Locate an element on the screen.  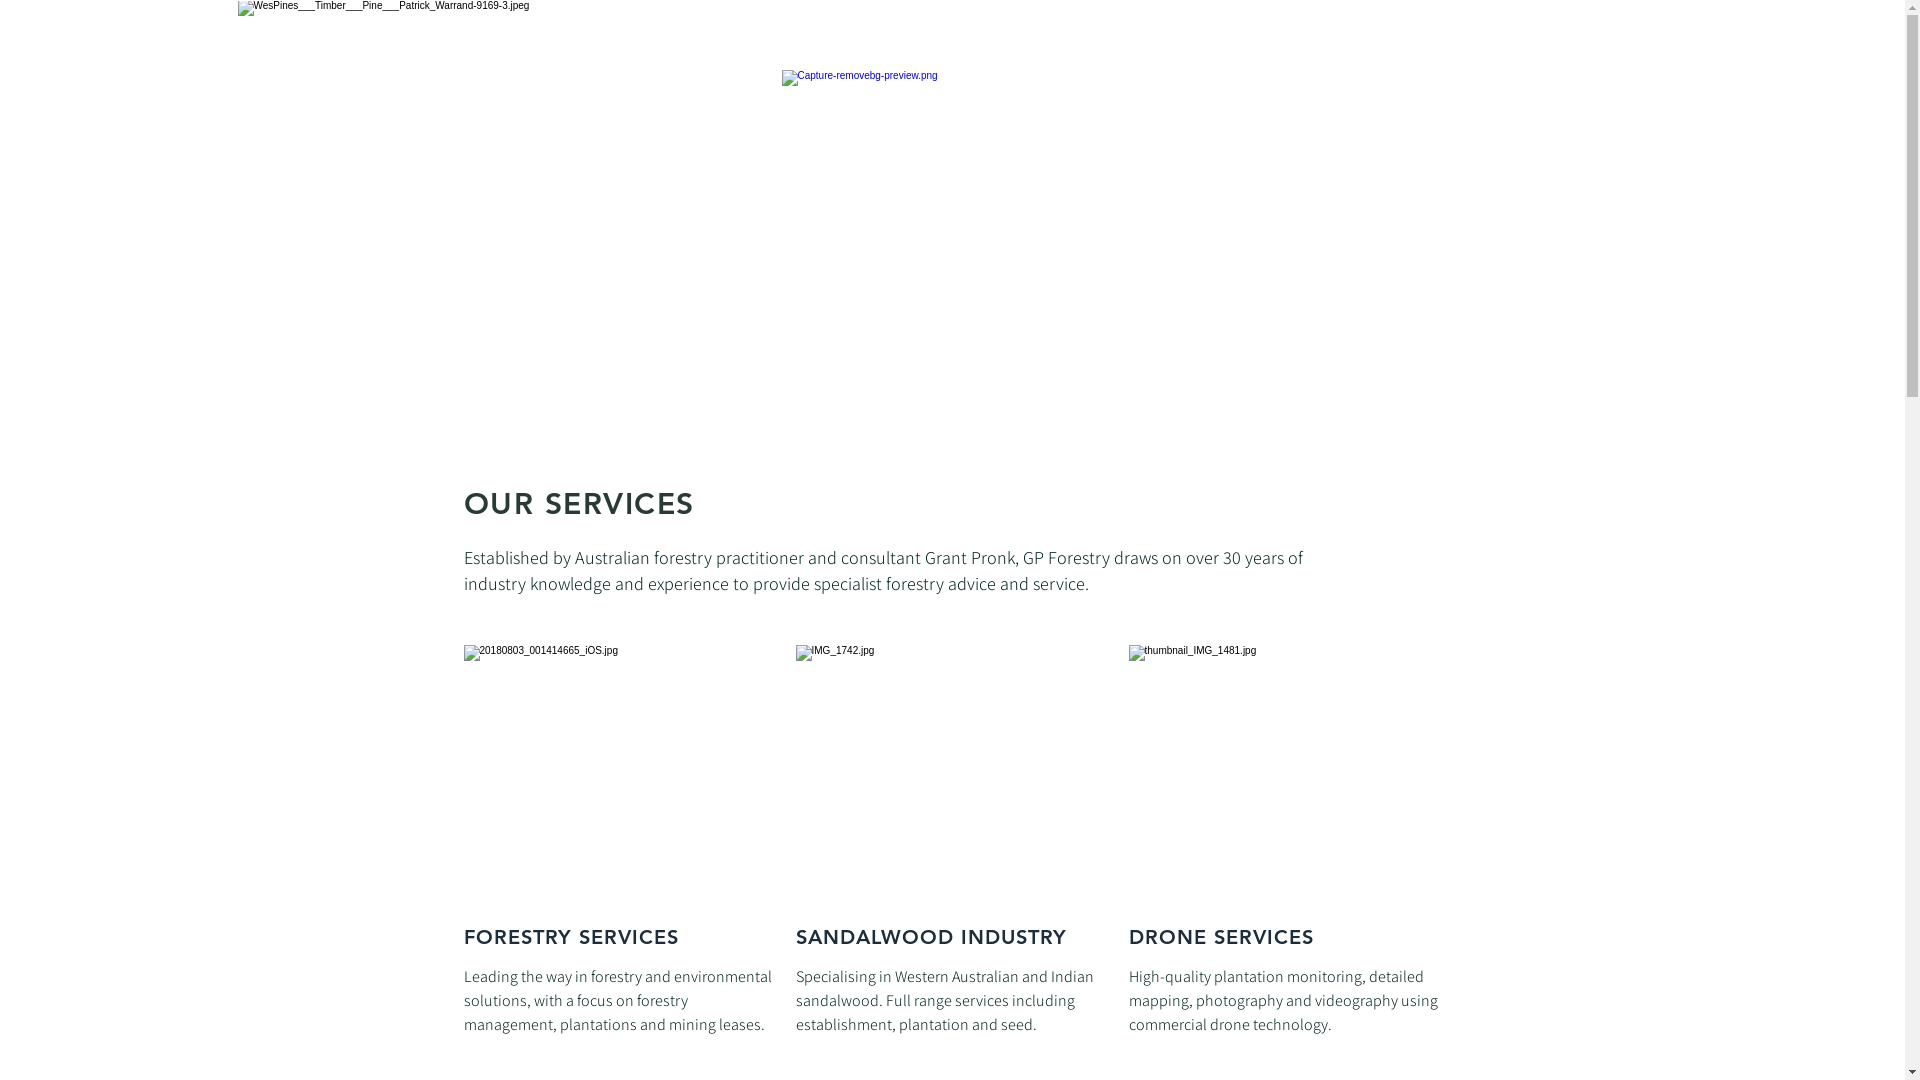
CONTACT is located at coordinates (1393, 52).